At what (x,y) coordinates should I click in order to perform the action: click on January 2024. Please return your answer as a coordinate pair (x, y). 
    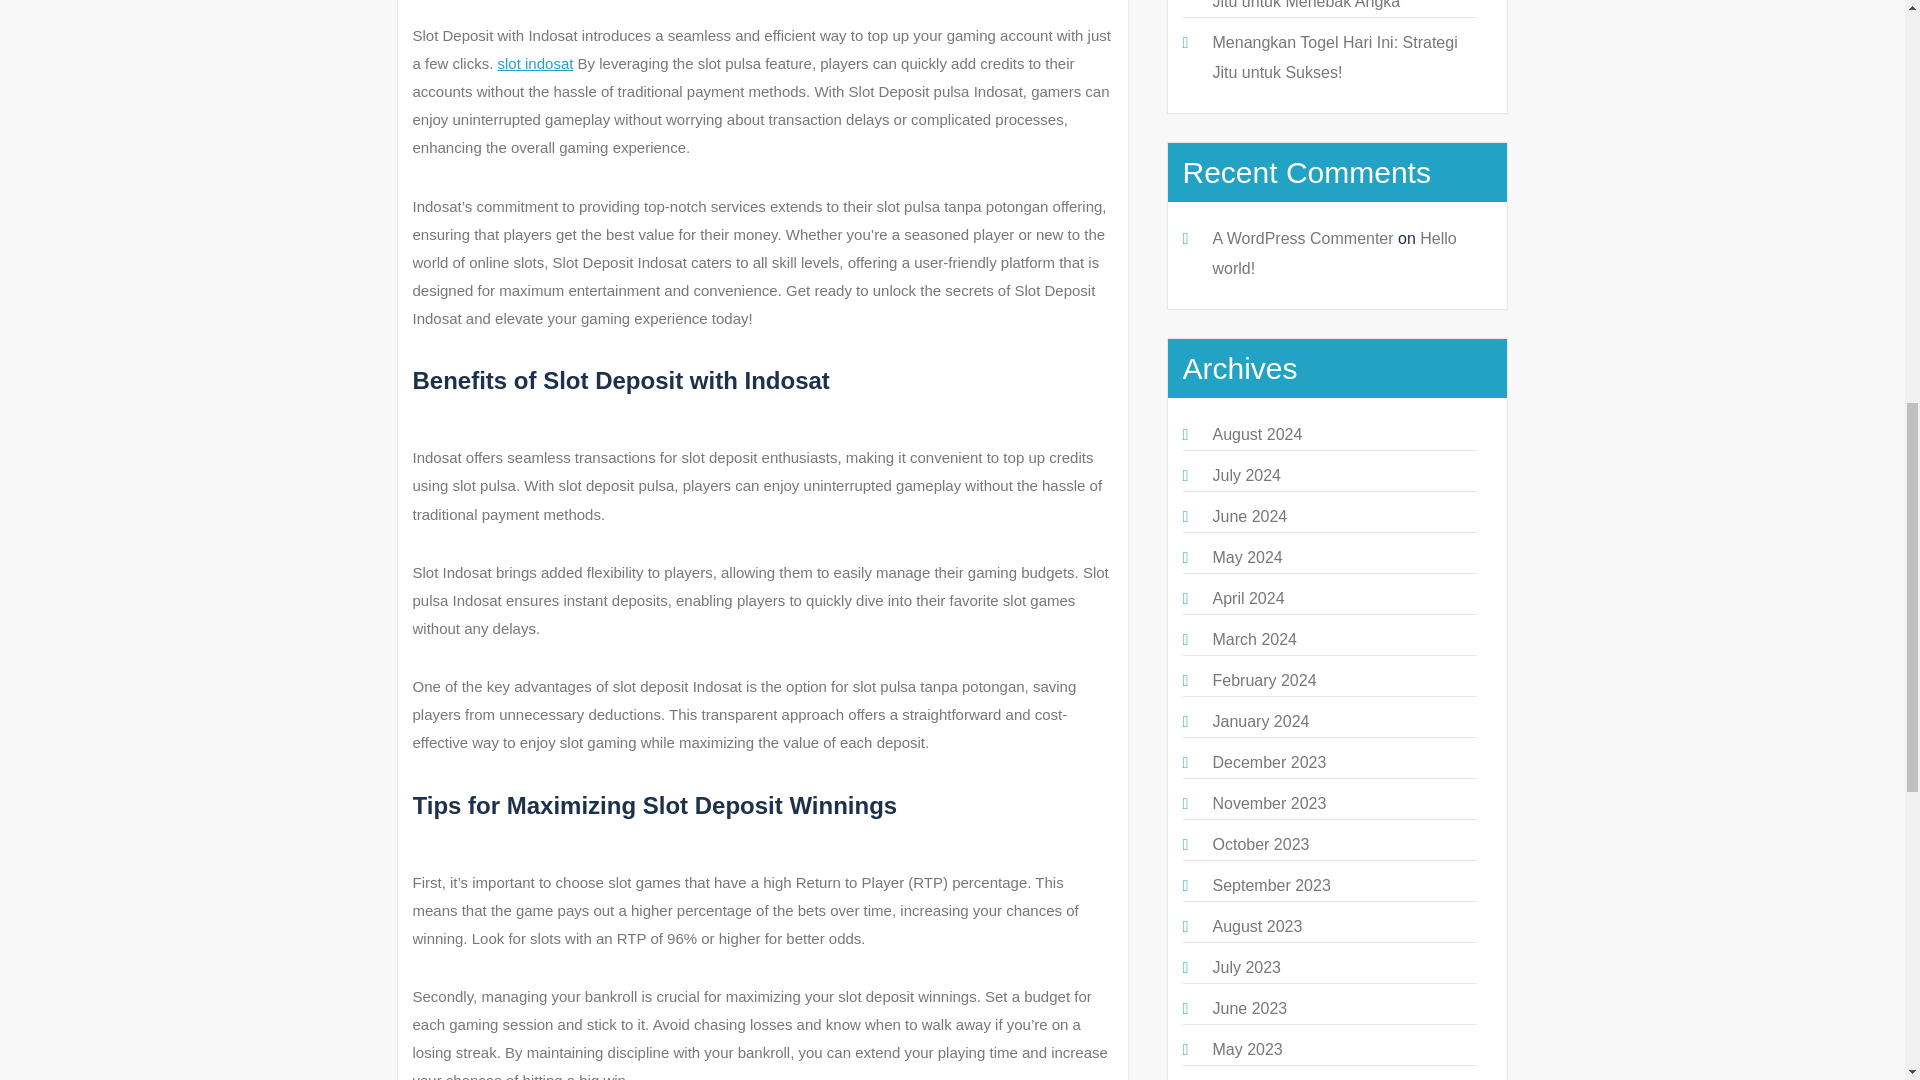
    Looking at the image, I should click on (1260, 721).